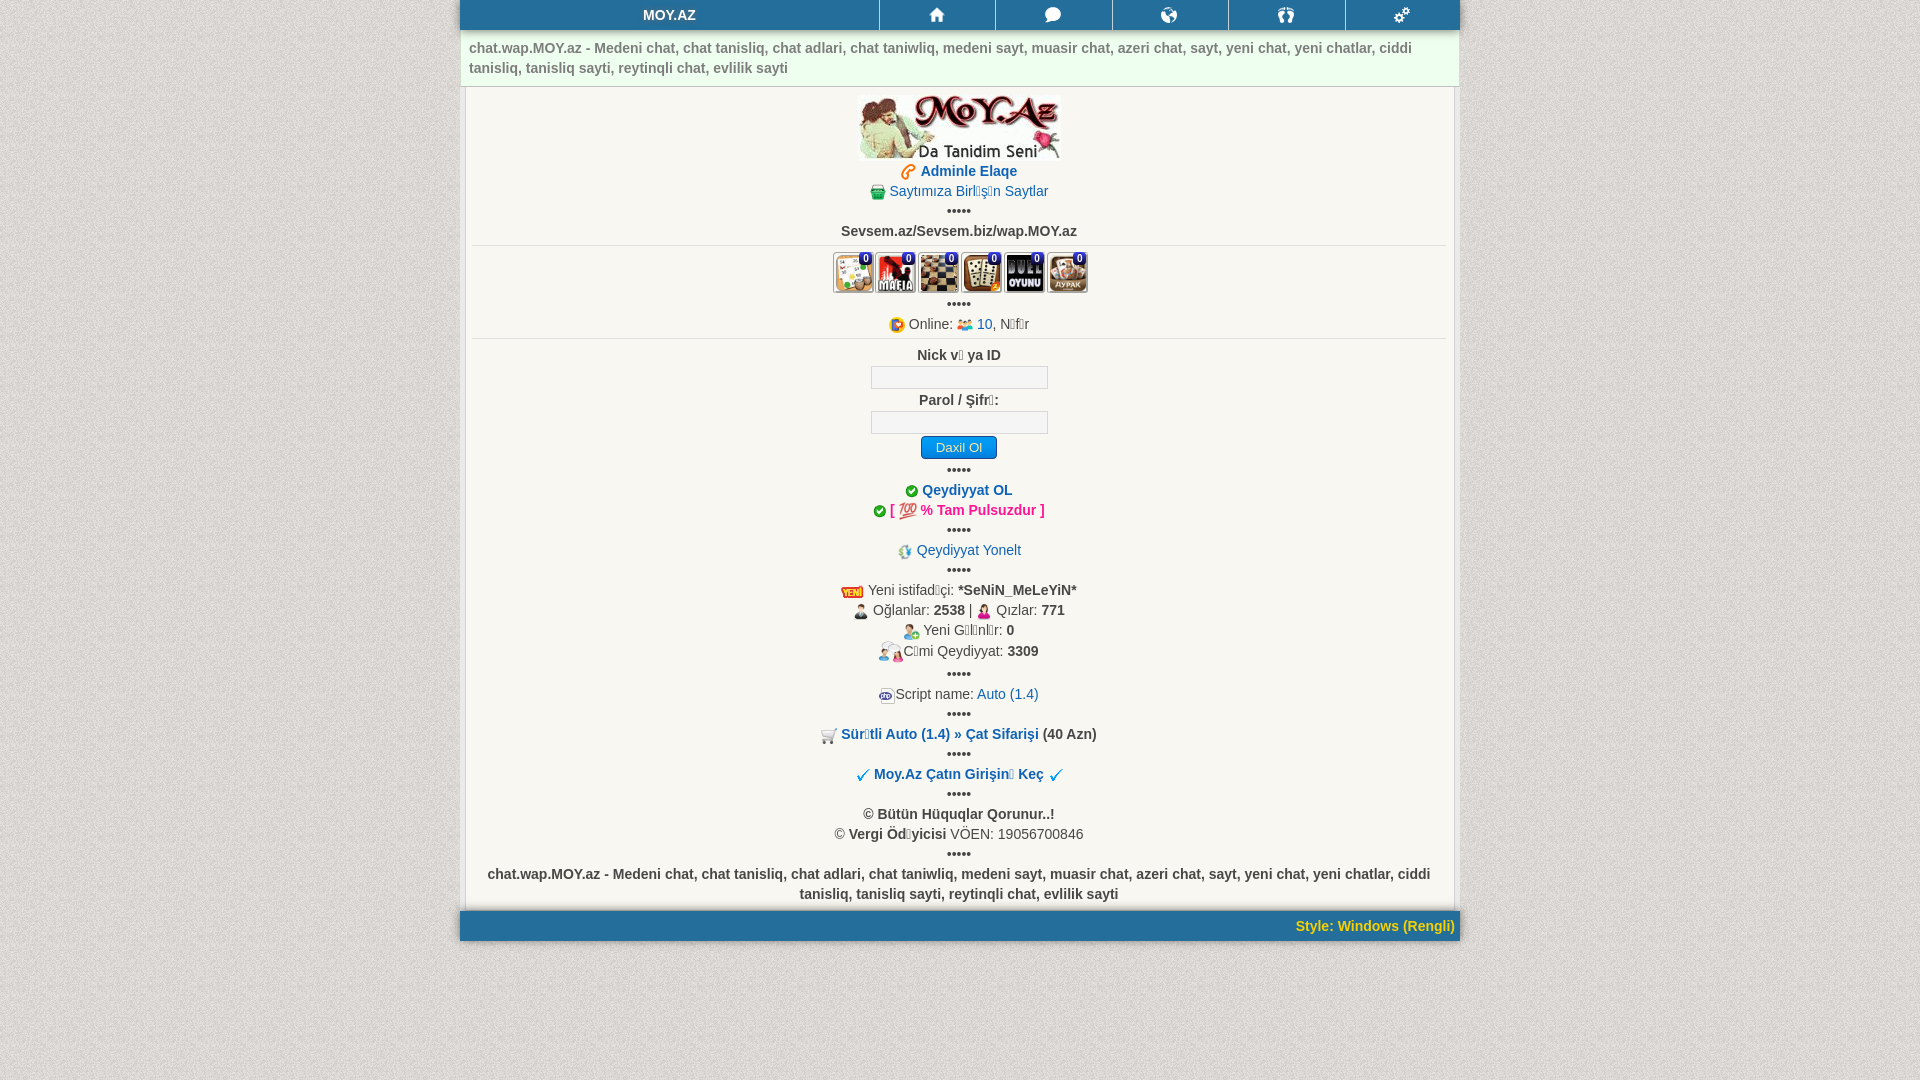 The width and height of the screenshot is (1920, 1080). What do you see at coordinates (958, 378) in the screenshot?
I see `nick` at bounding box center [958, 378].